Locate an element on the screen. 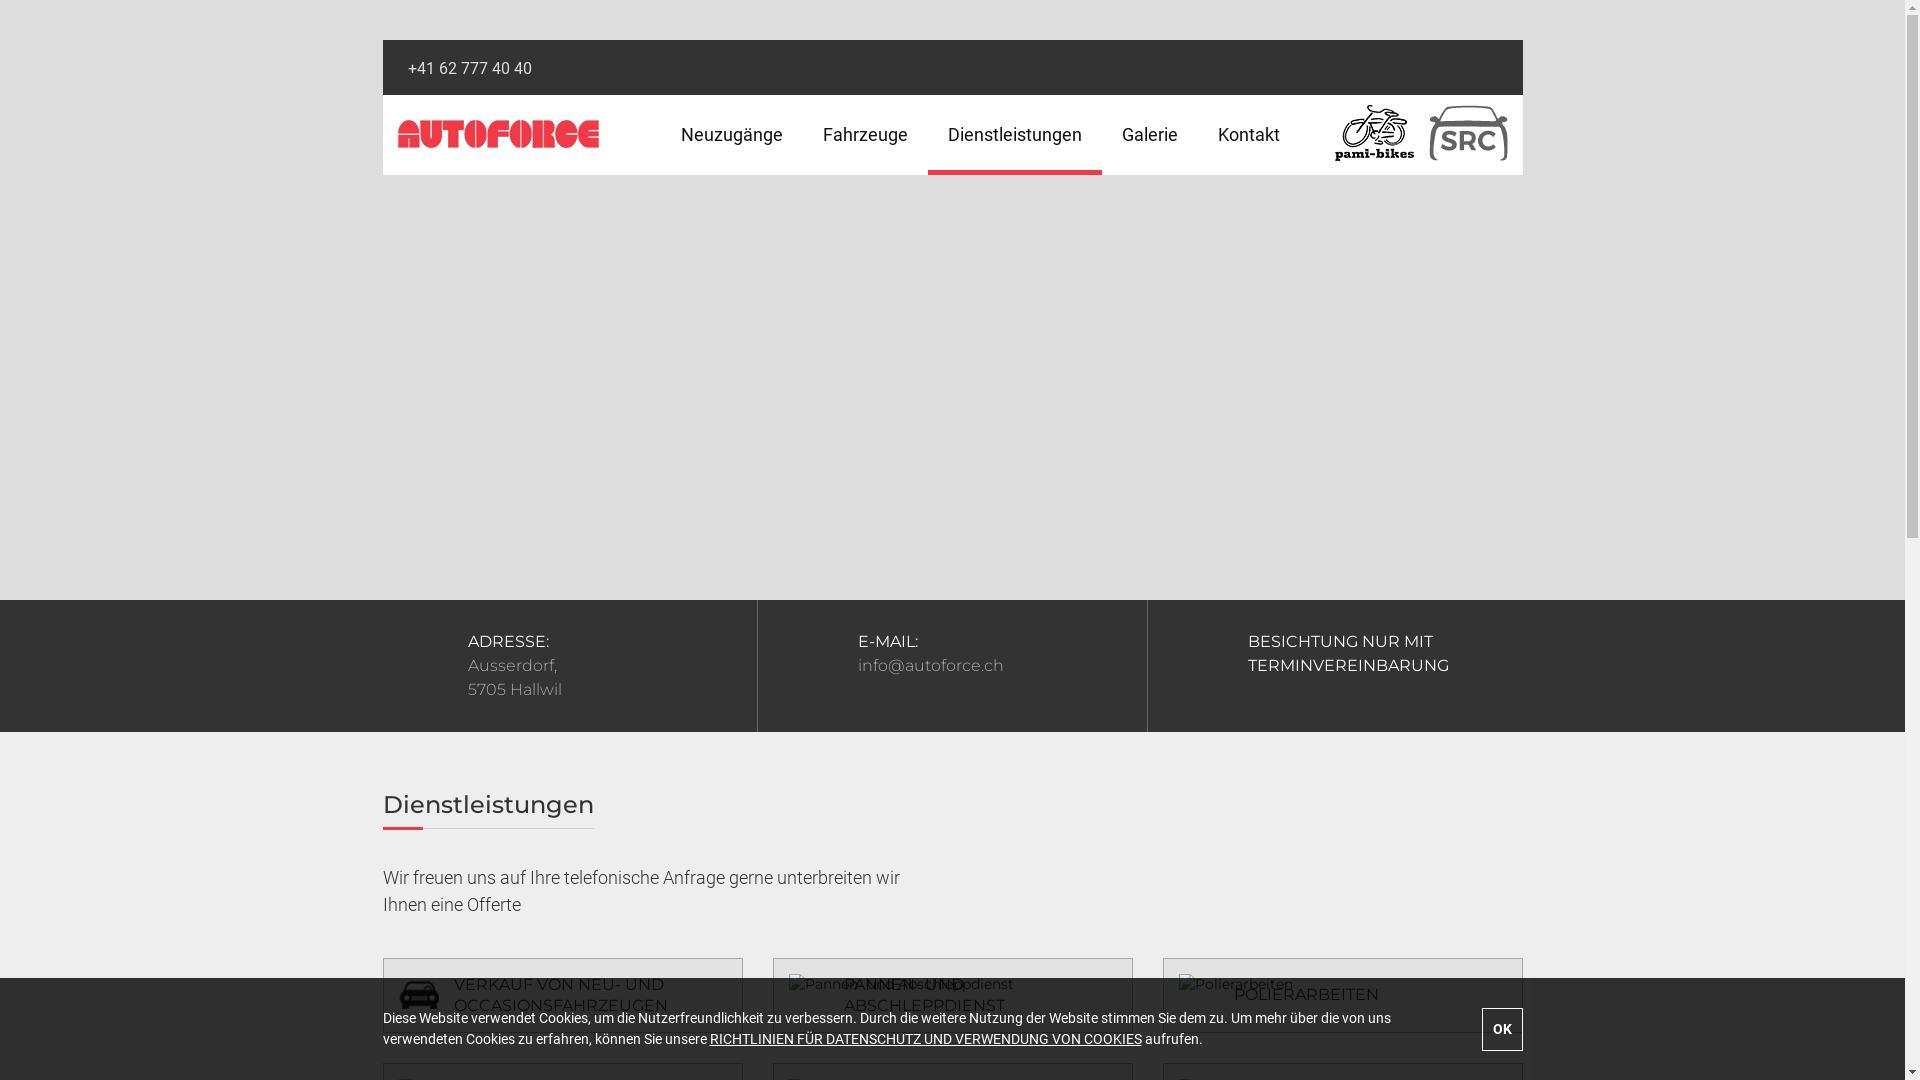 This screenshot has width=1920, height=1080. +41 62 777 40 40 is located at coordinates (470, 68).